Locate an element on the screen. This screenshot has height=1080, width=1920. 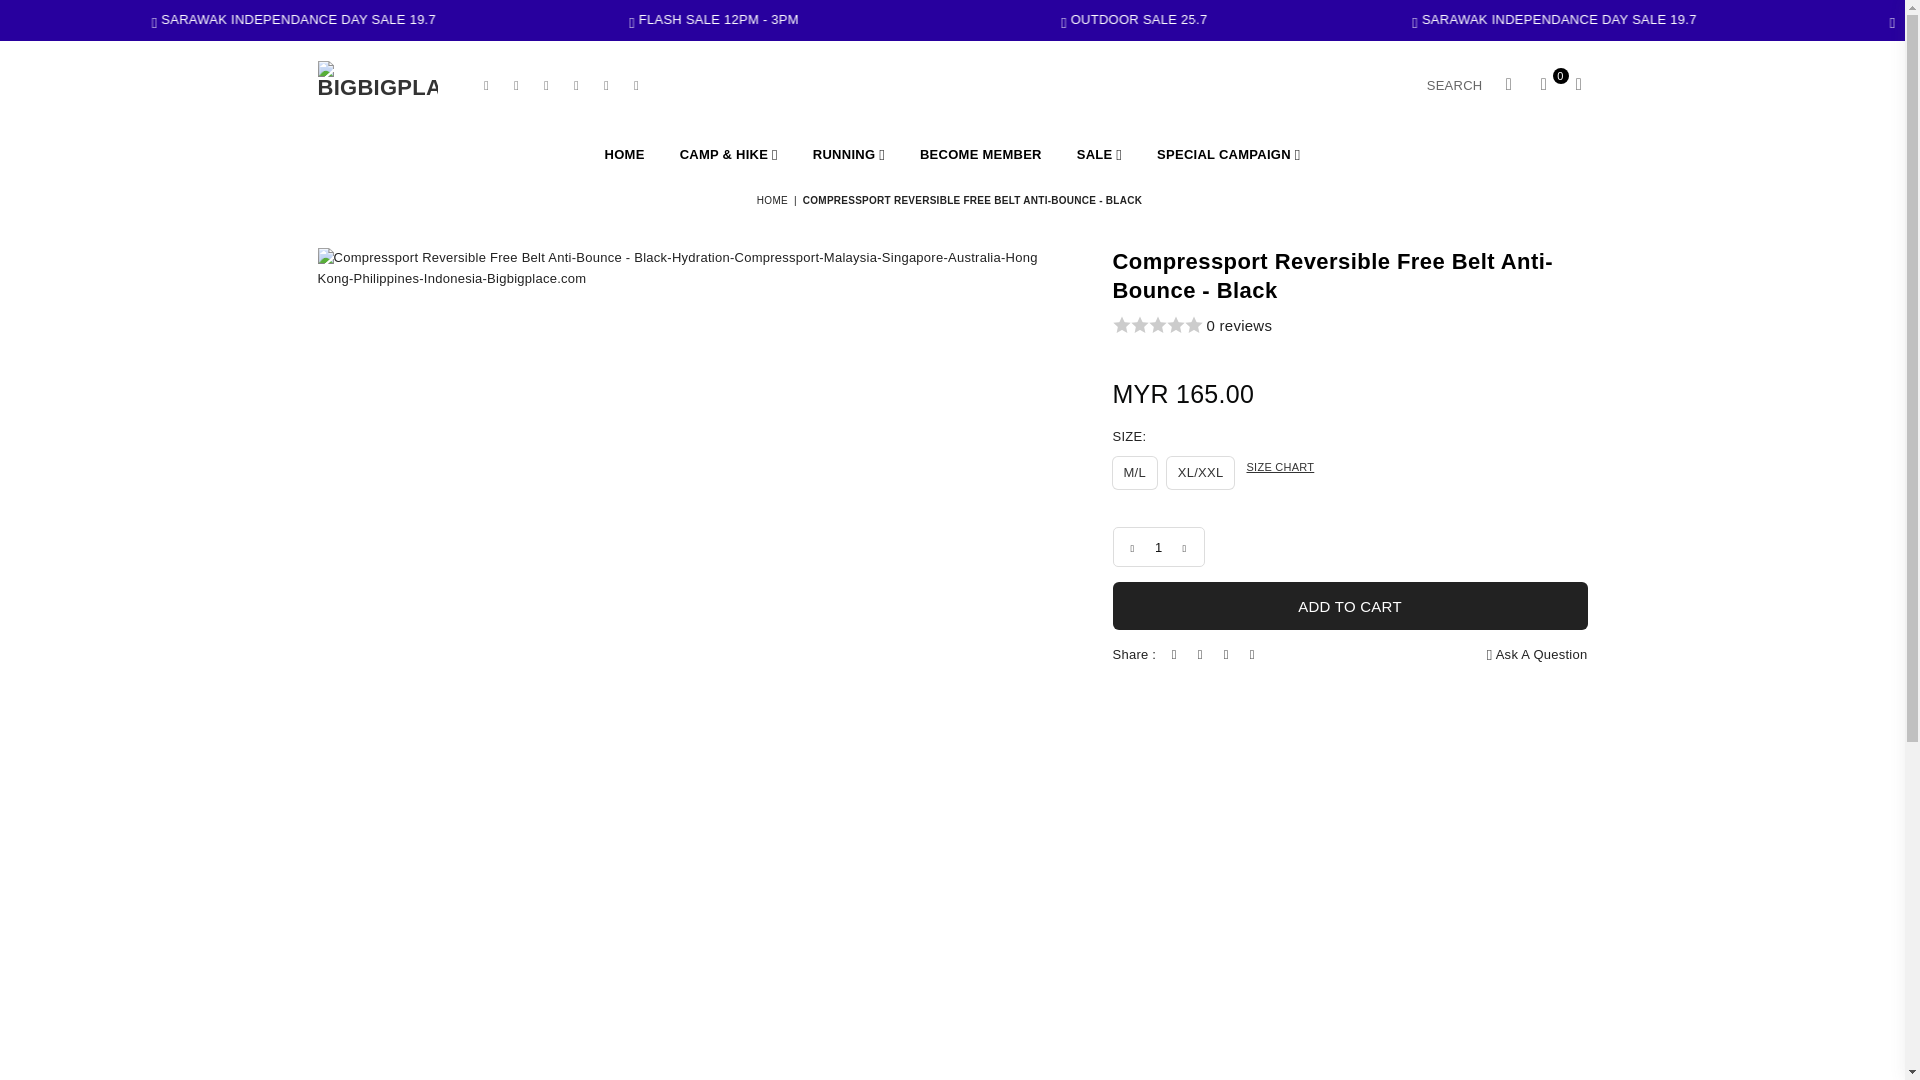
OUTDOOR SALE 25.7 is located at coordinates (1470, 19).